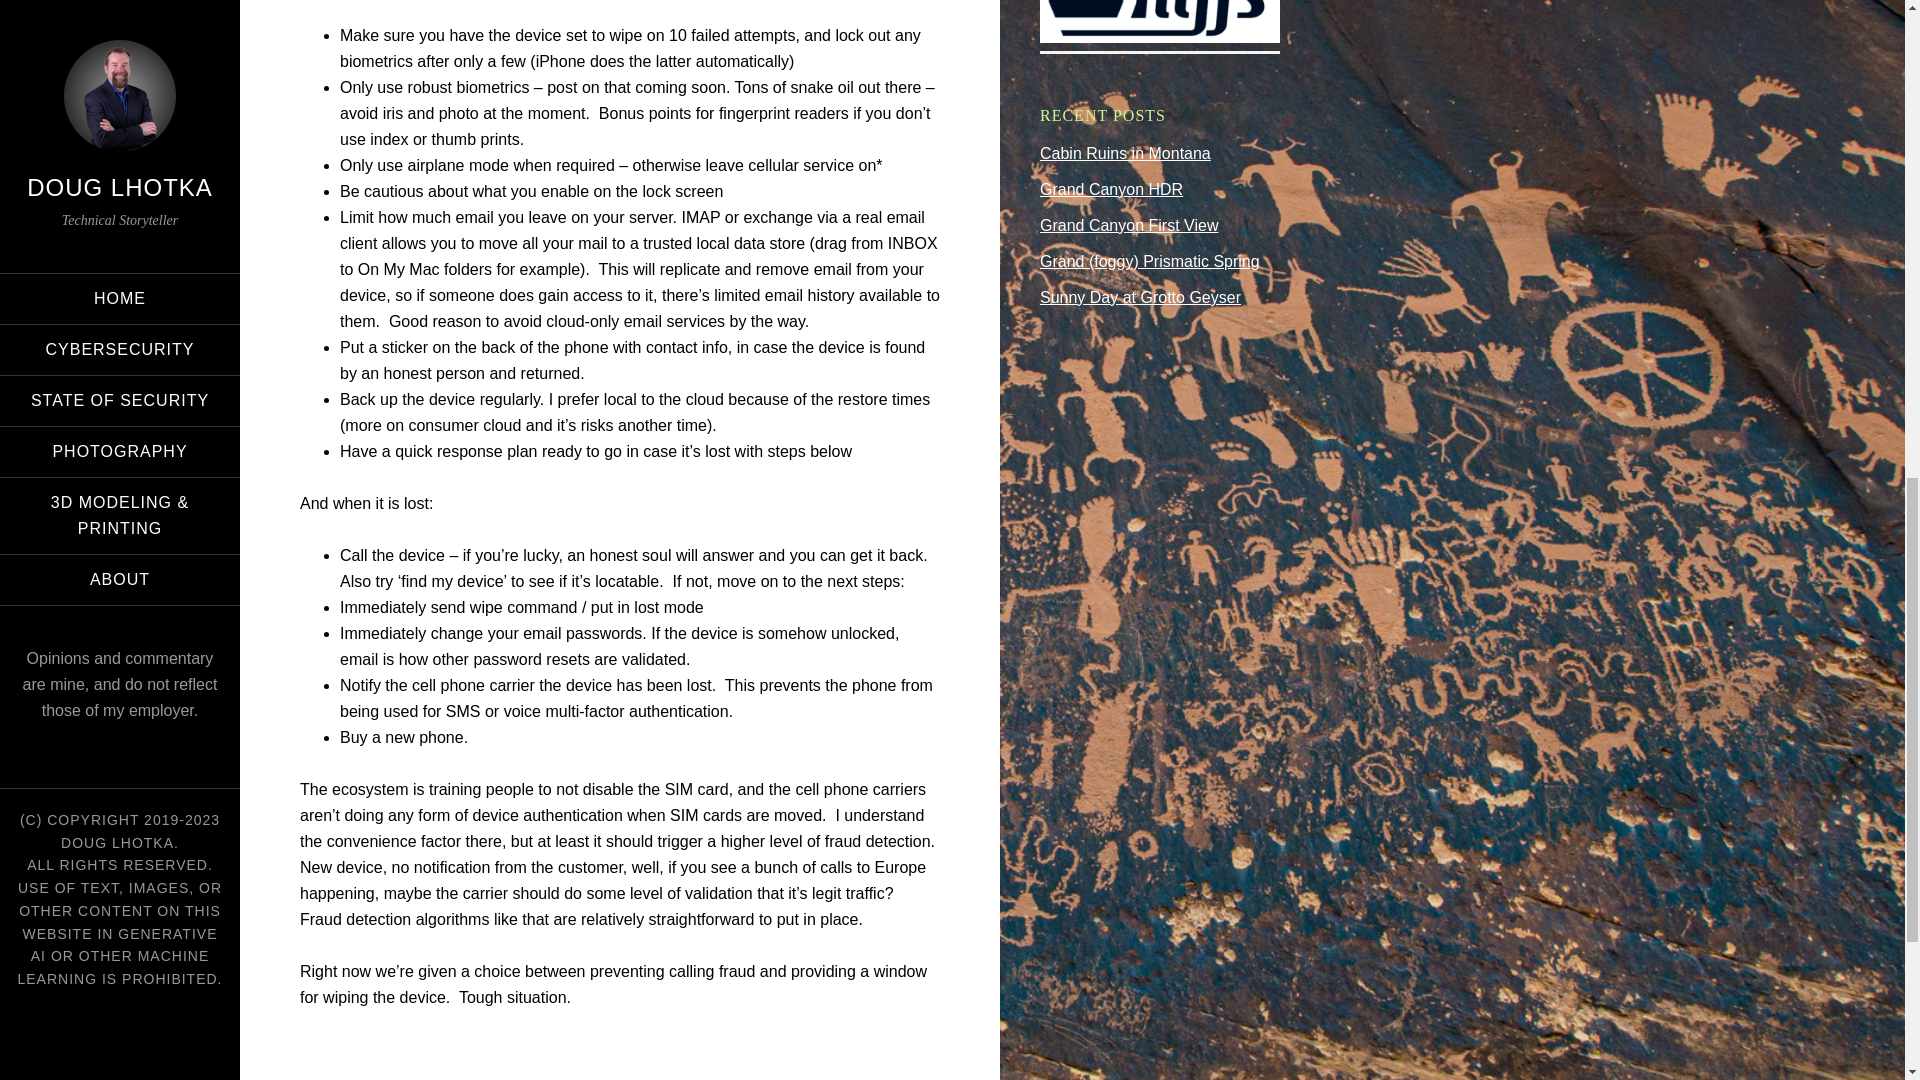 Image resolution: width=1920 pixels, height=1080 pixels. I want to click on Cabin Ruins in Montana, so click(1126, 153).